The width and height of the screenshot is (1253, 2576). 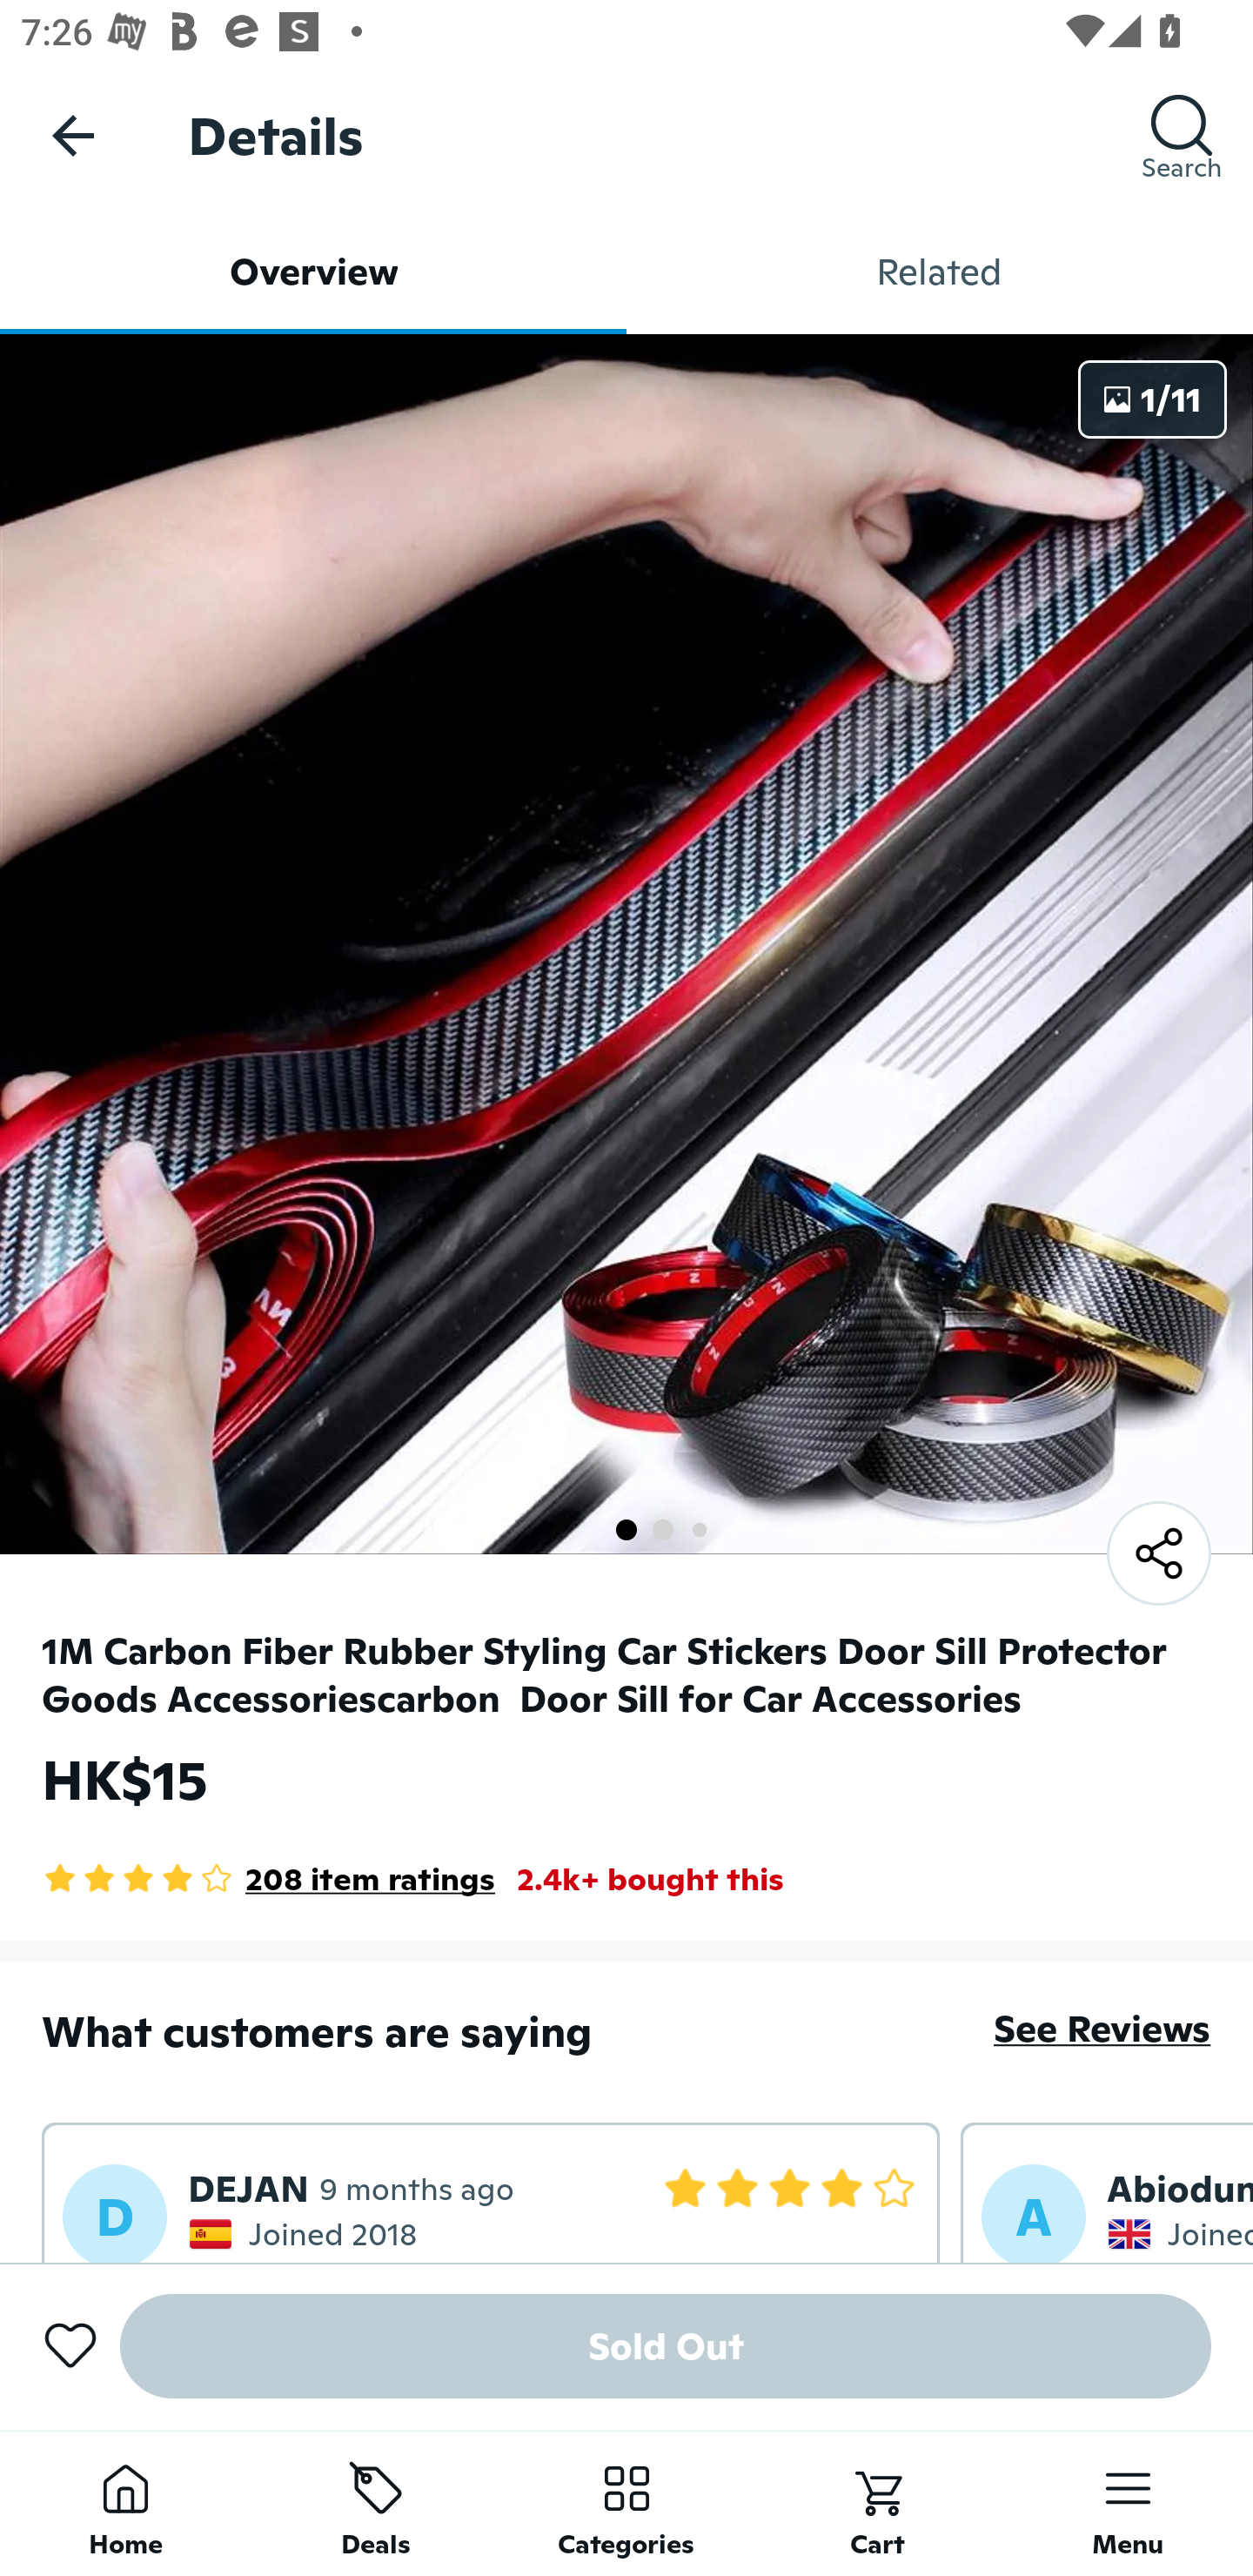 What do you see at coordinates (1180, 2188) in the screenshot?
I see `Abiodun` at bounding box center [1180, 2188].